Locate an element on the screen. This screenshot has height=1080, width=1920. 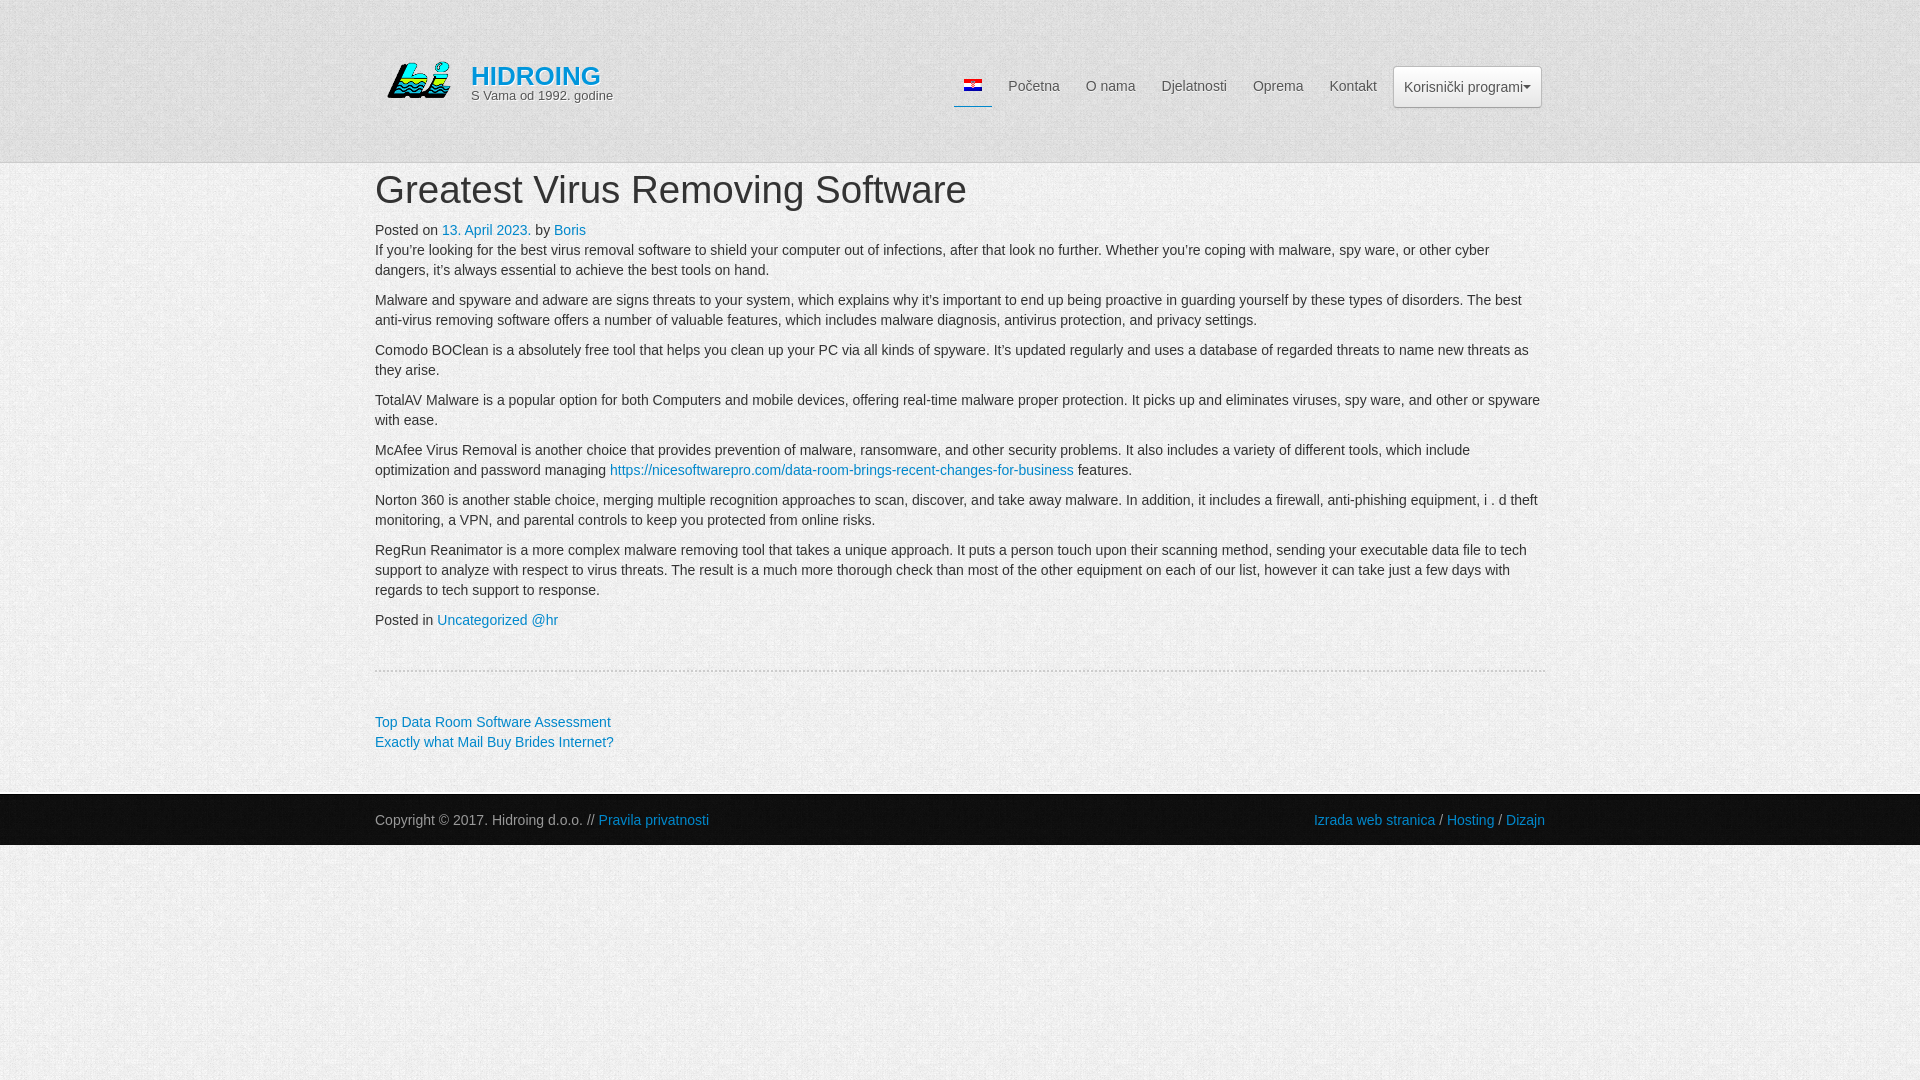
13. April 2023. is located at coordinates (486, 230).